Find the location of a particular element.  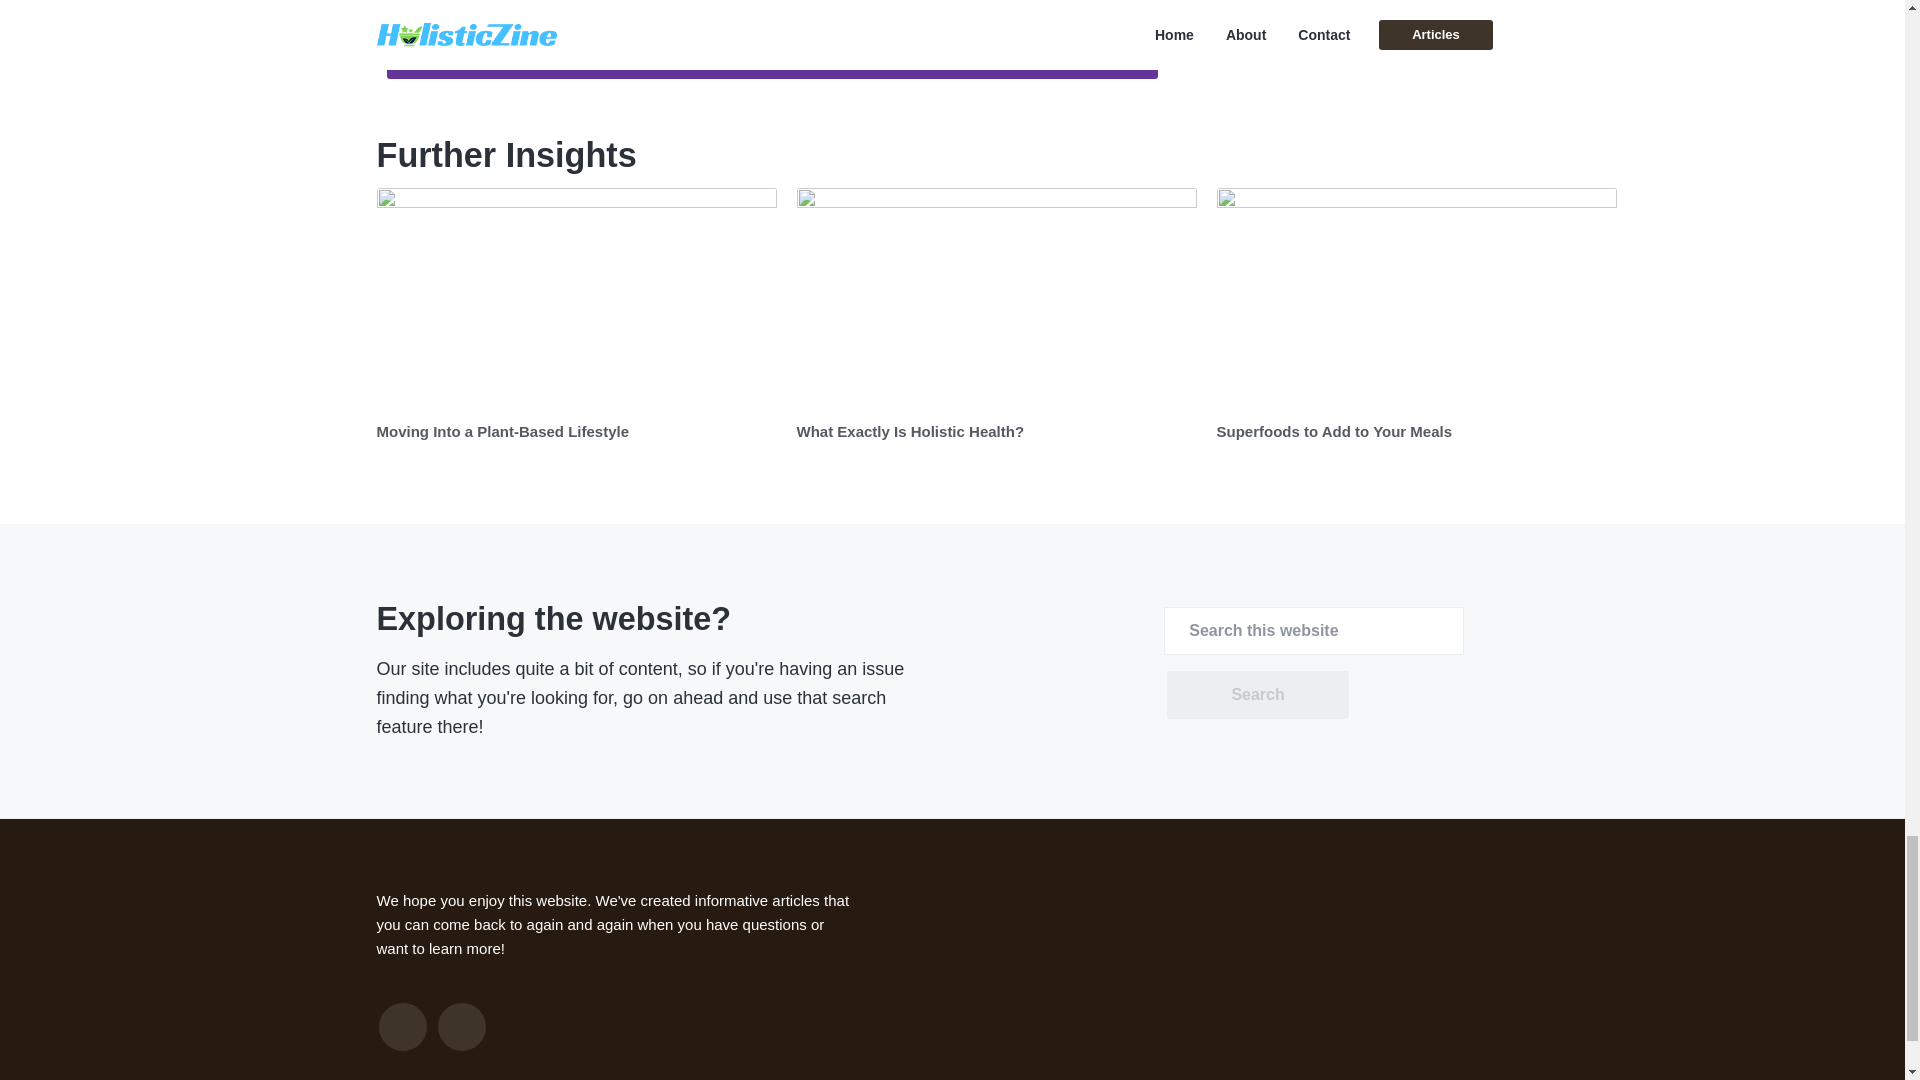

Permanent Link to Moving Into a Plant-Based Lifestyle is located at coordinates (576, 298).